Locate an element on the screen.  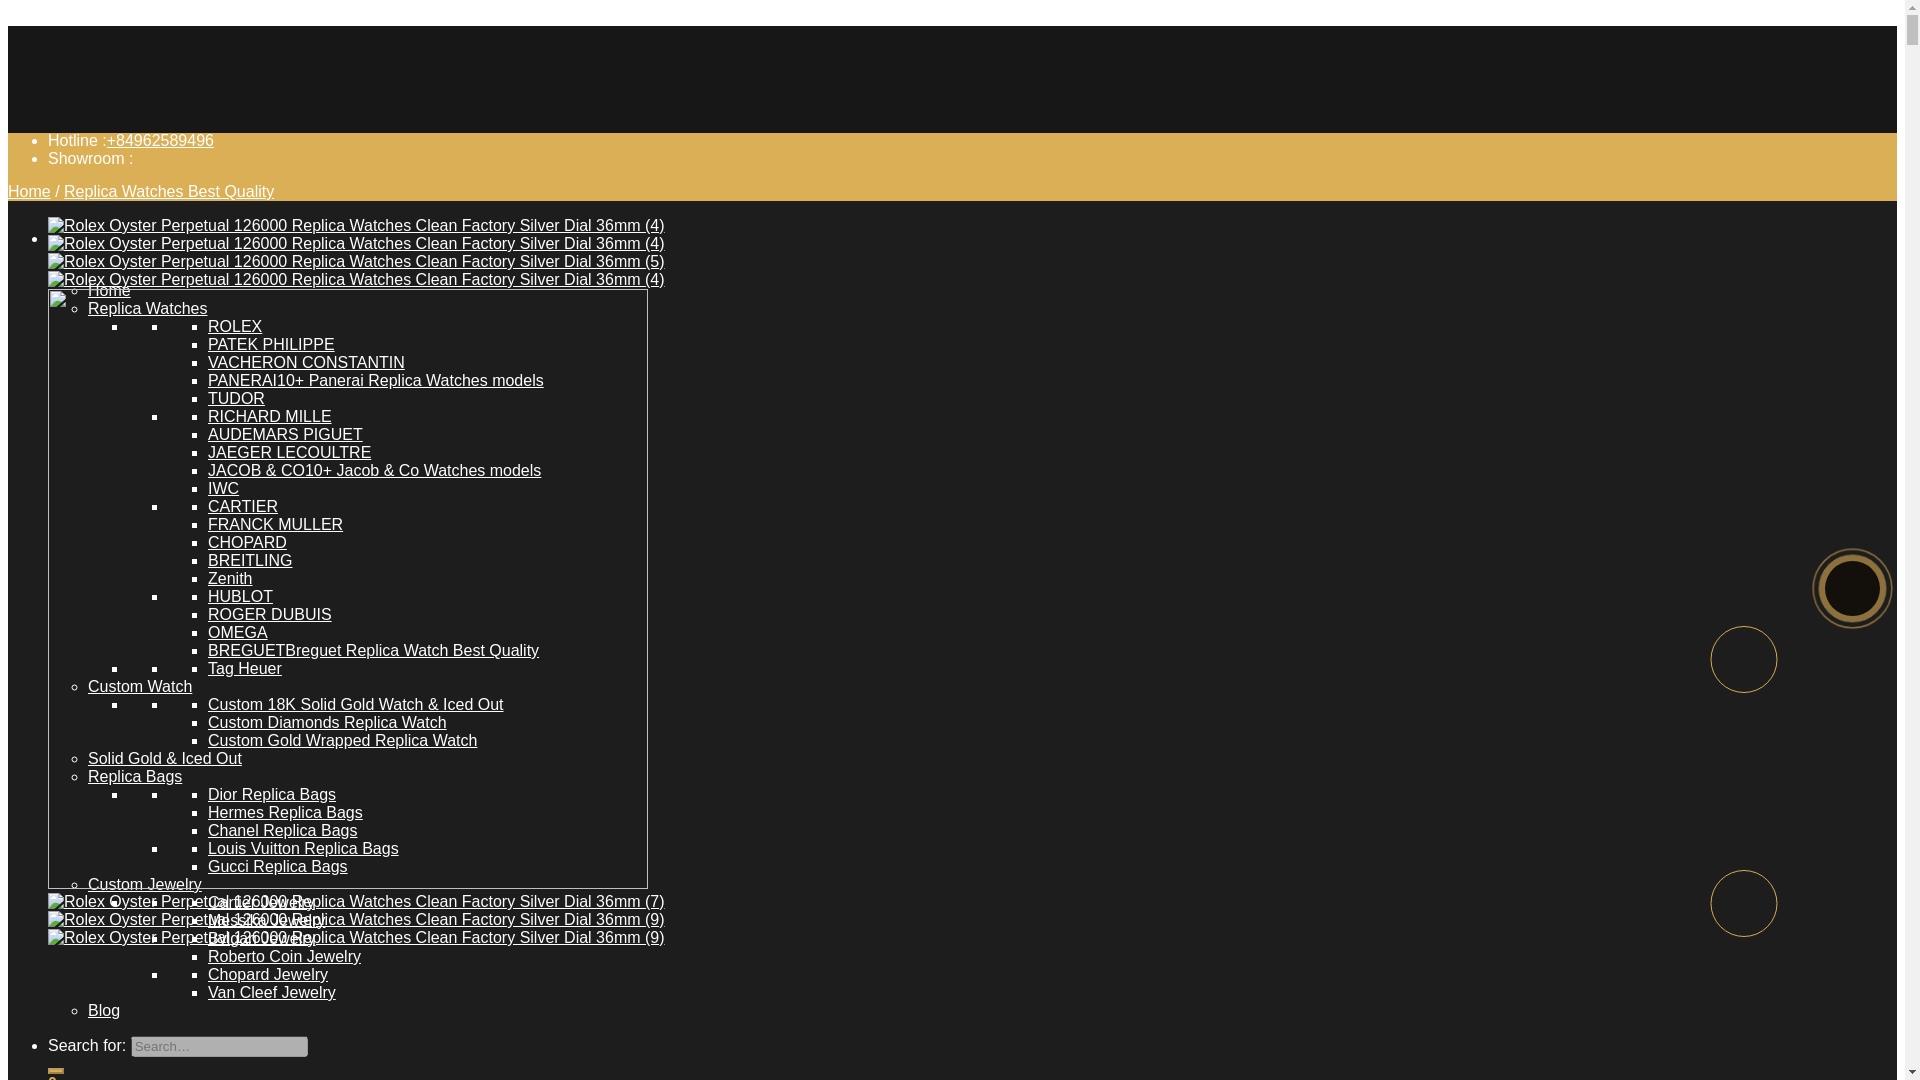
PATEK PHILIPPE is located at coordinates (270, 344).